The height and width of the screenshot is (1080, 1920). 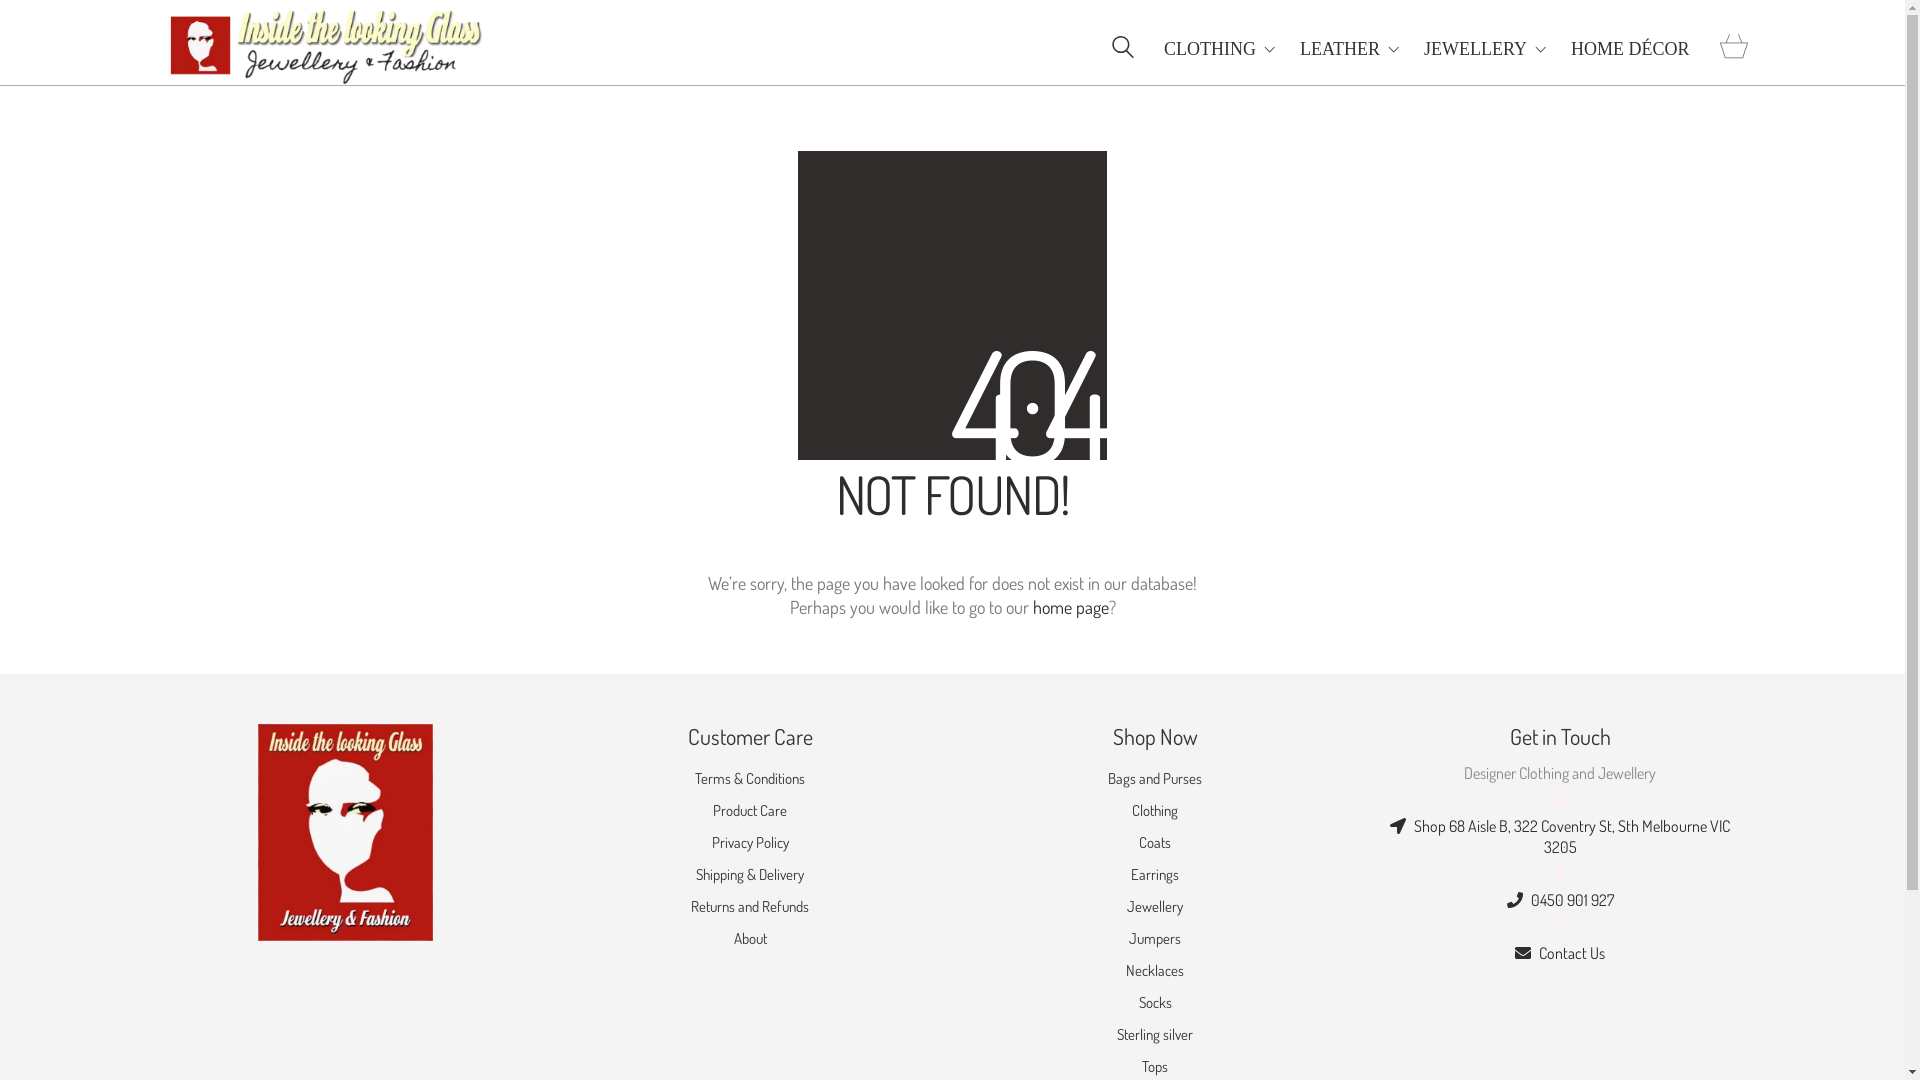 I want to click on Shipping & Delivery, so click(x=750, y=875).